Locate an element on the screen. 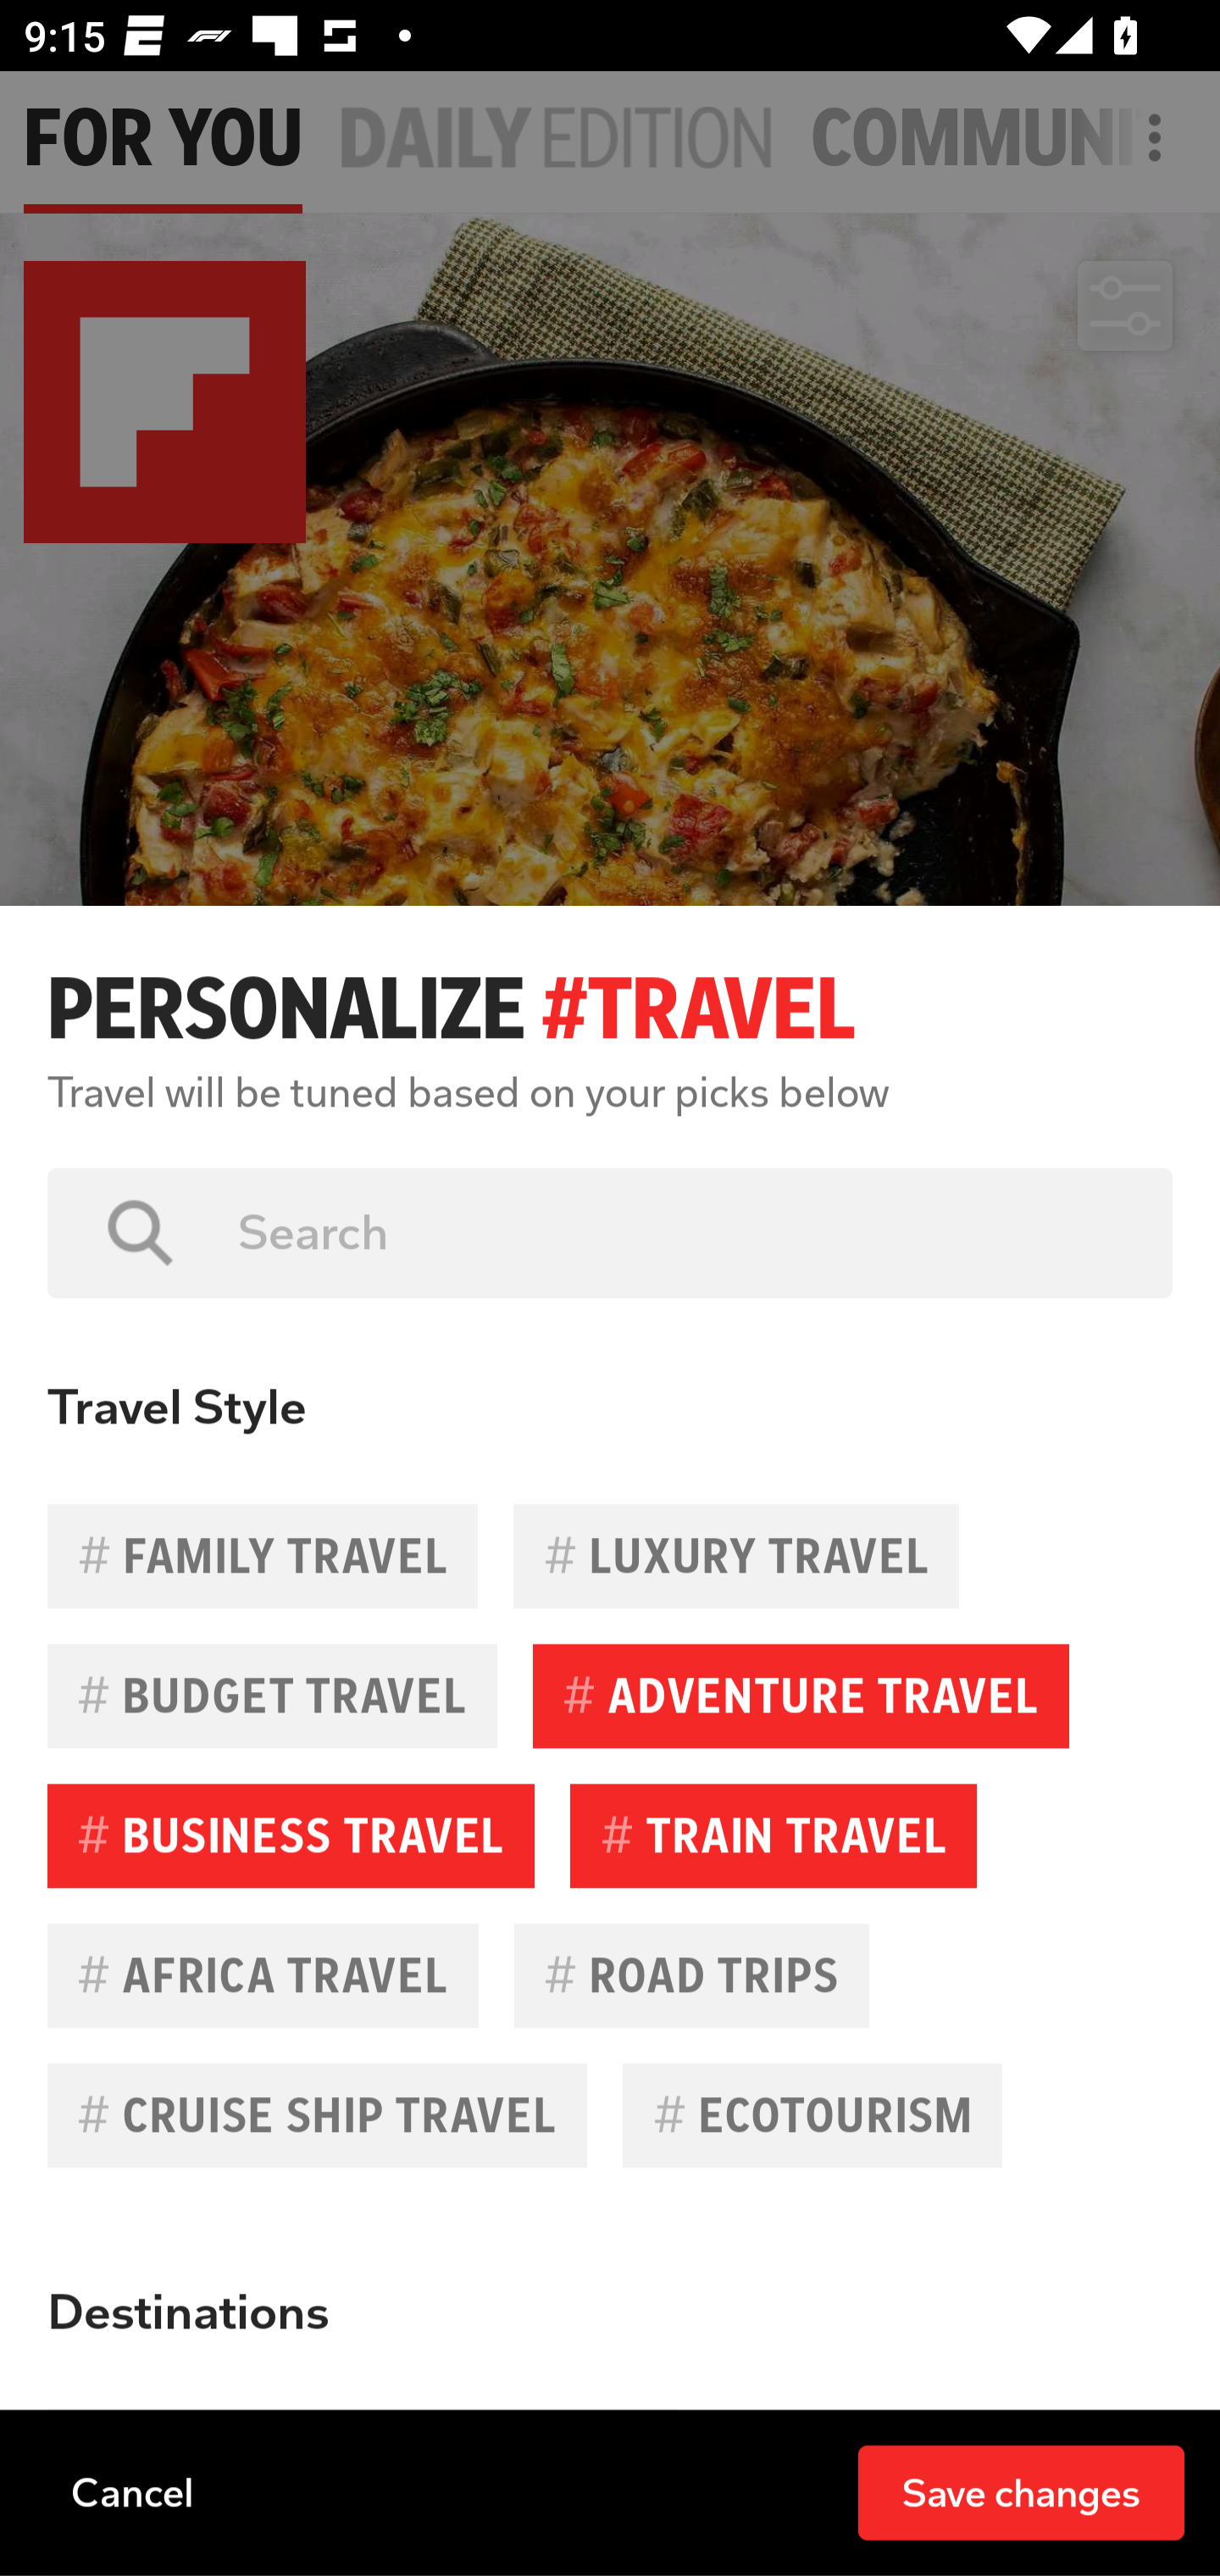 The width and height of the screenshot is (1220, 2576). # ECOTOURISM is located at coordinates (812, 2115).